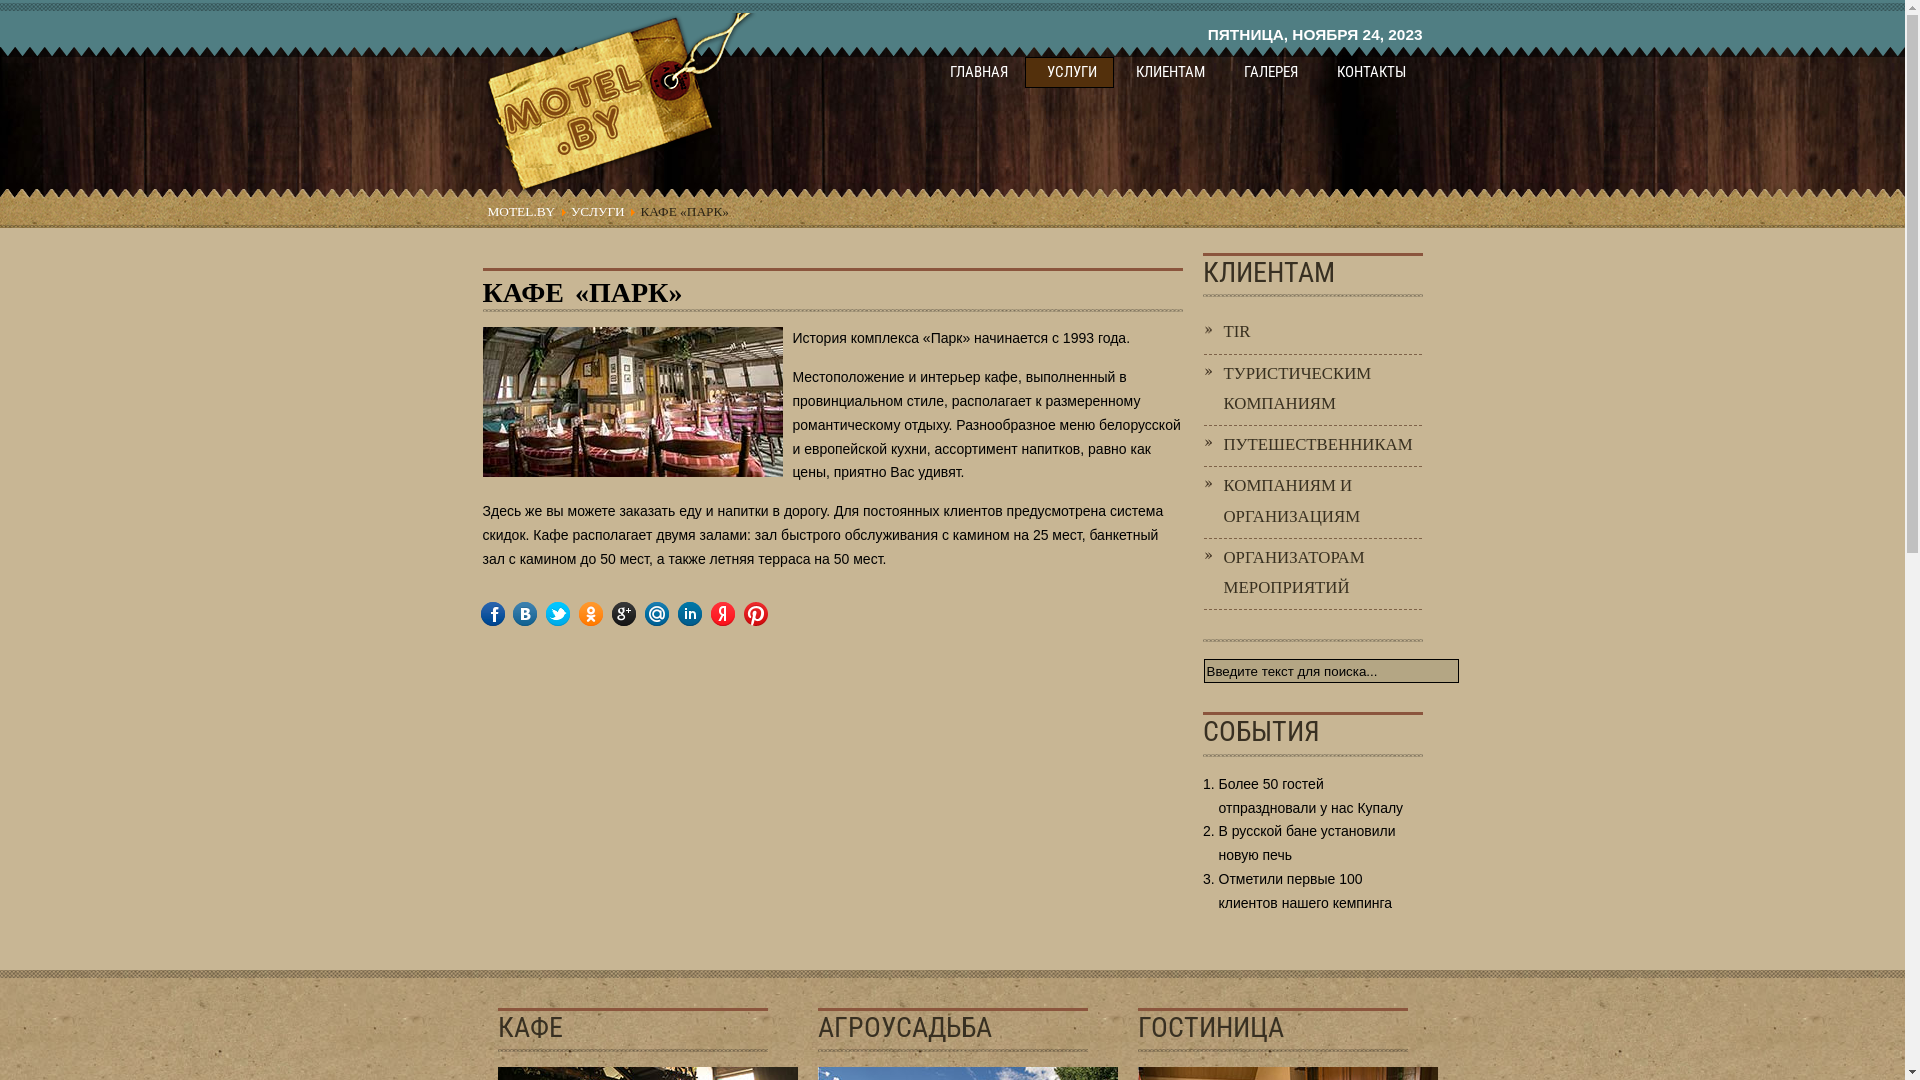  I want to click on LinkedIn, so click(704, 614).